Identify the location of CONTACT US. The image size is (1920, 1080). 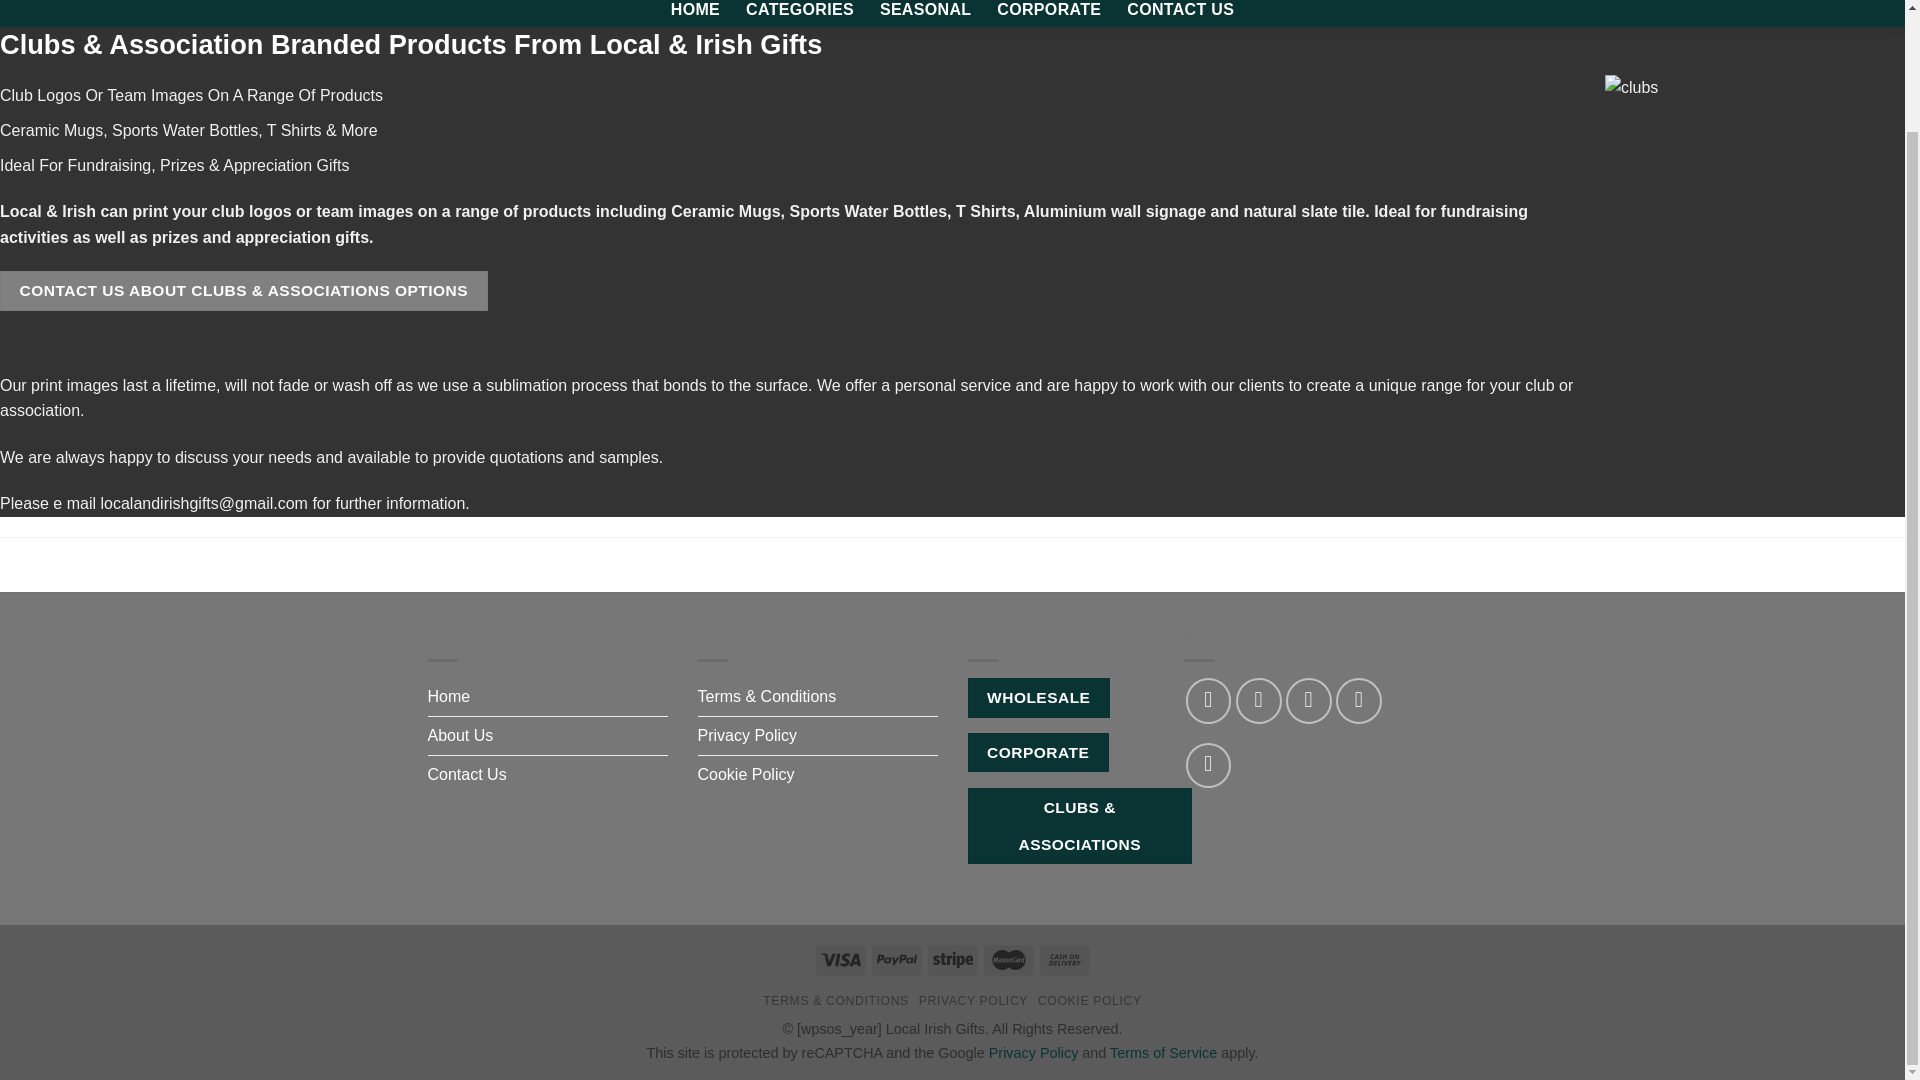
(1180, 12).